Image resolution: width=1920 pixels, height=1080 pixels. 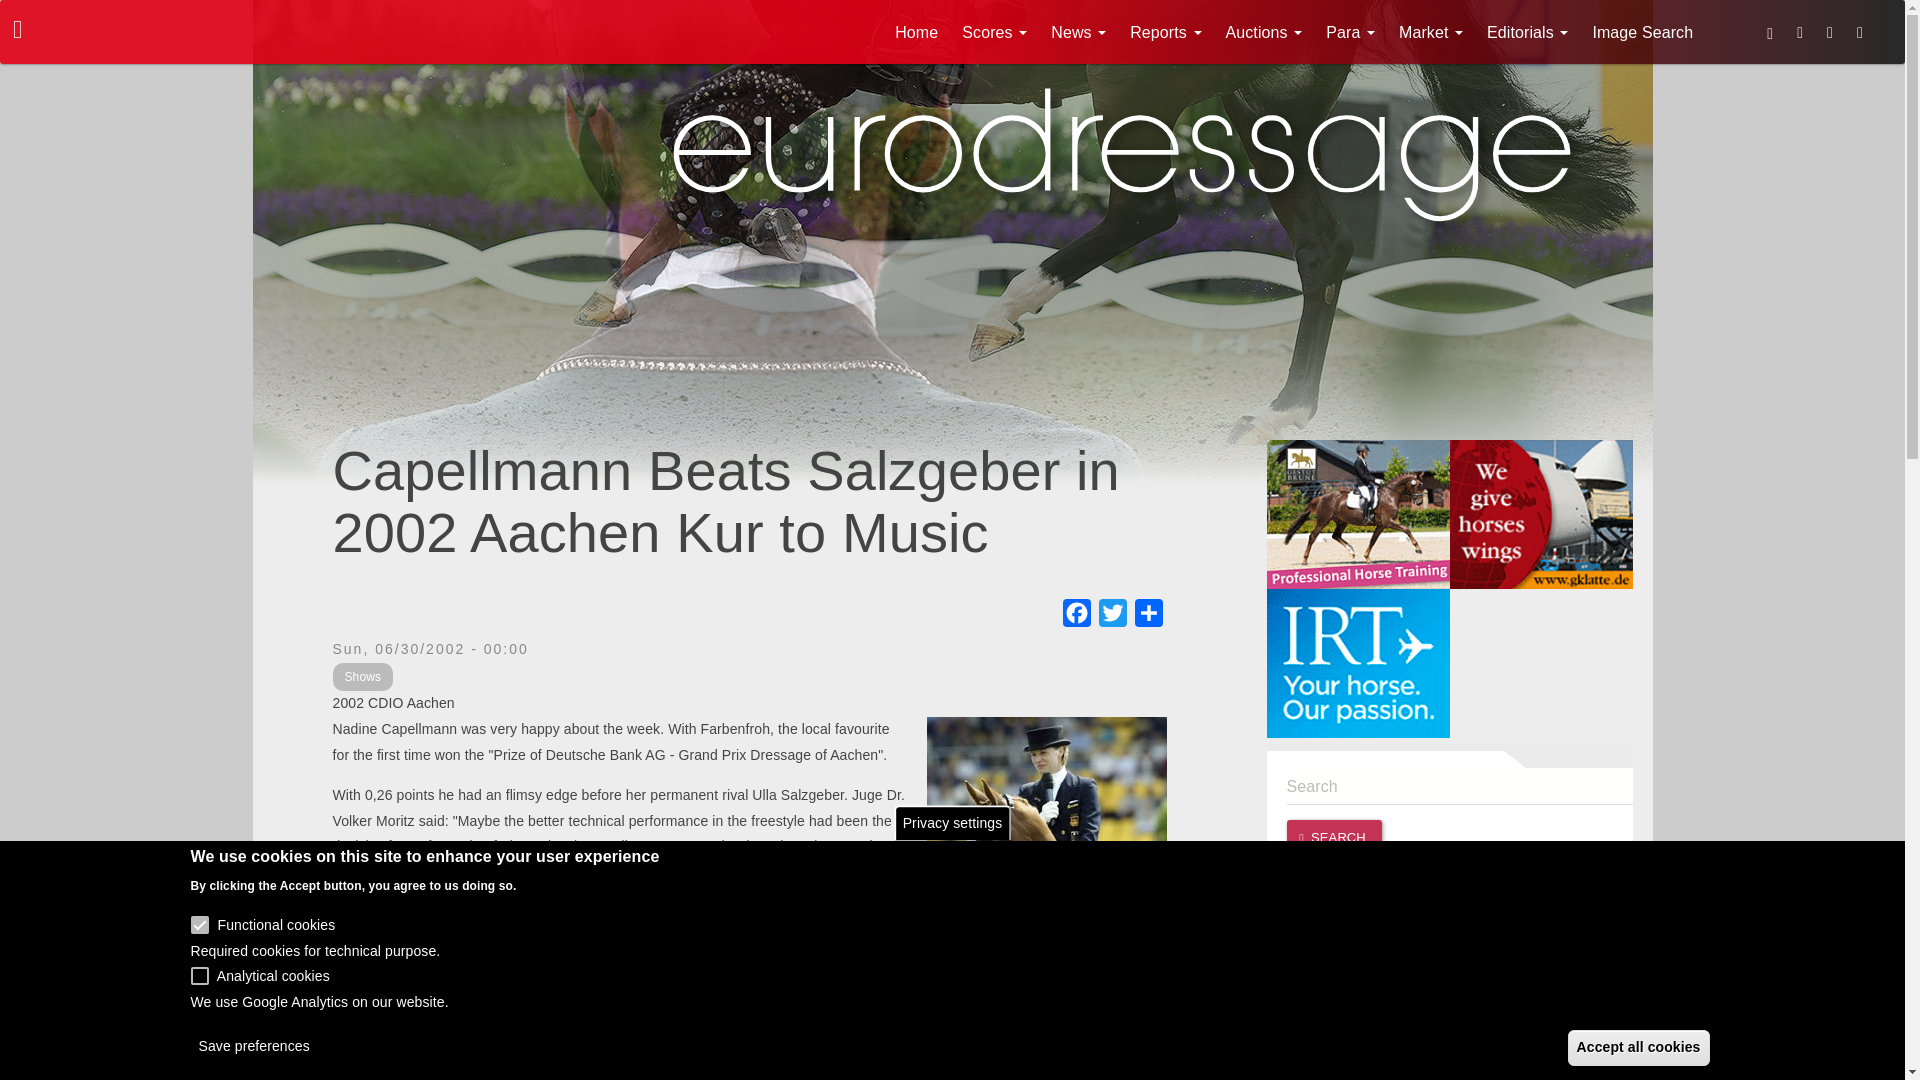 What do you see at coordinates (1264, 32) in the screenshot?
I see `Auctions` at bounding box center [1264, 32].